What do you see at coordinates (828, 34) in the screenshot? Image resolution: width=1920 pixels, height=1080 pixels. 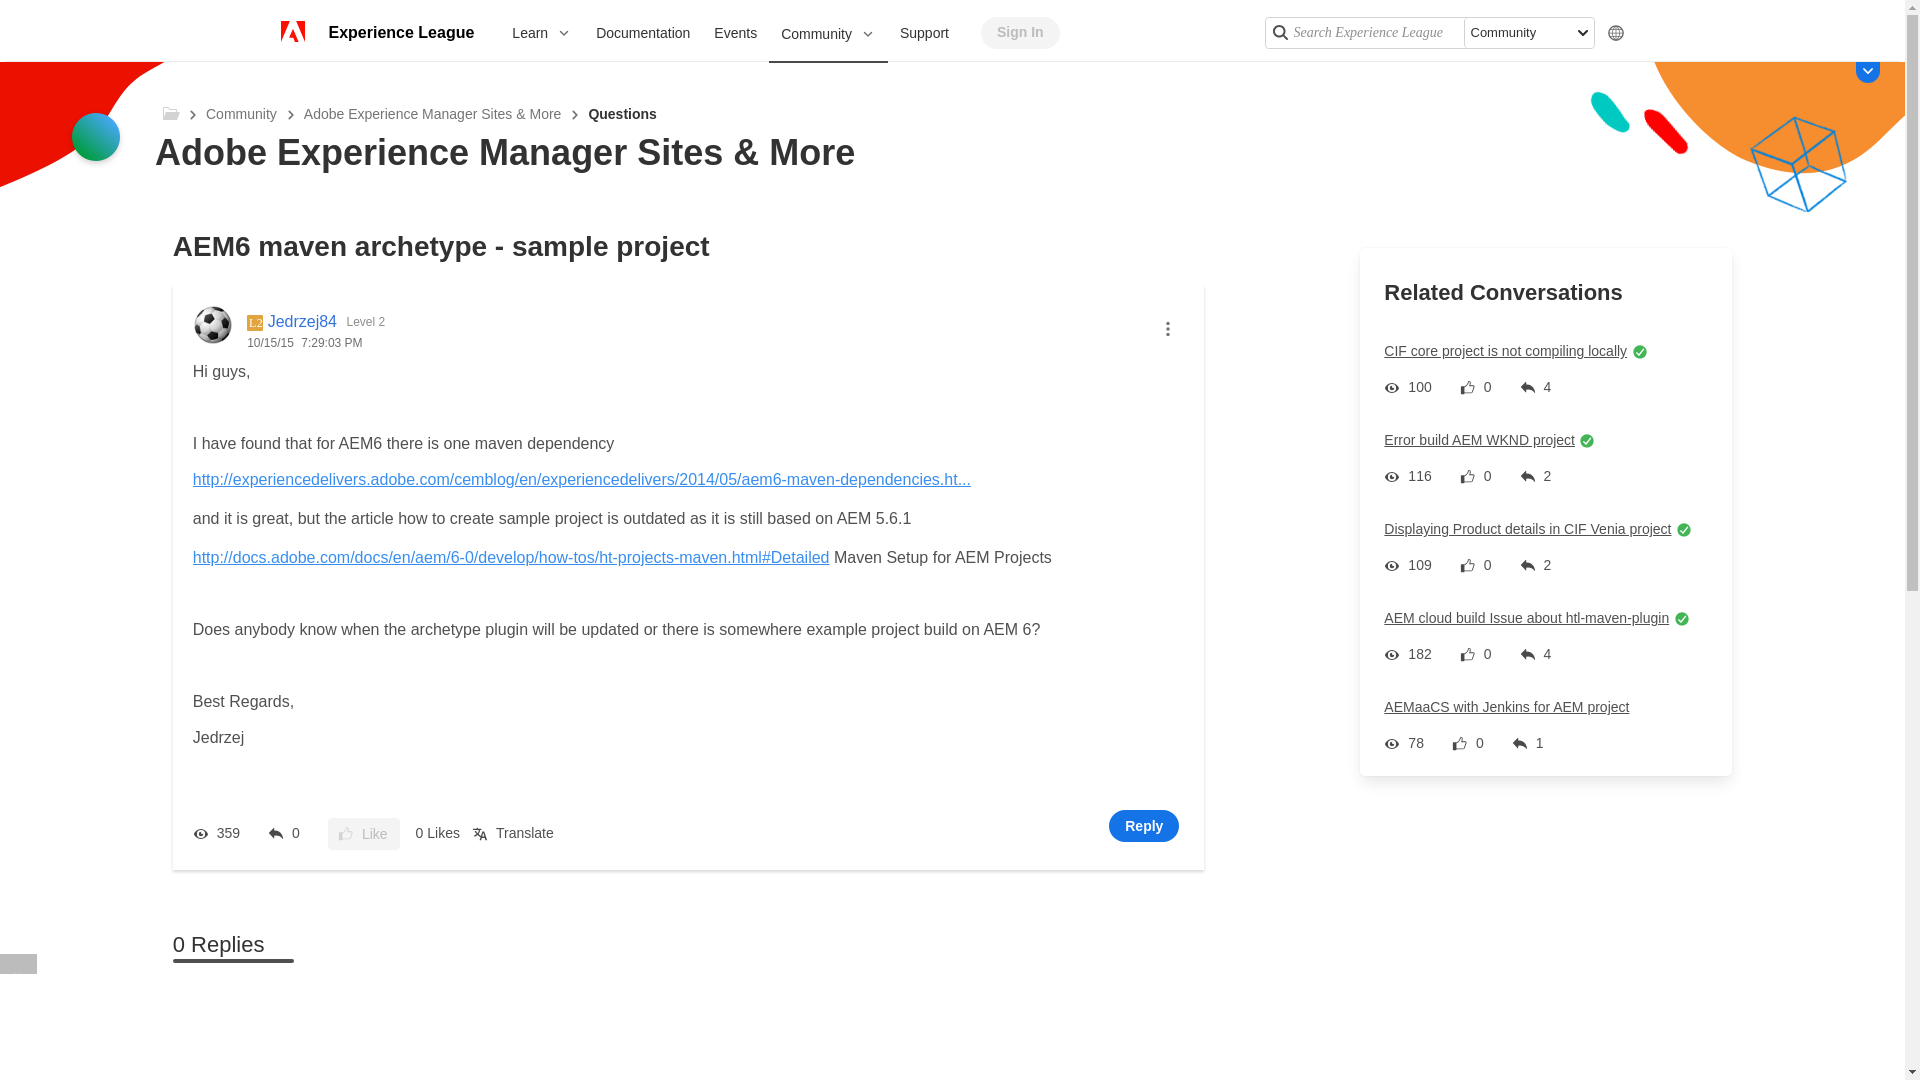 I see `Community` at bounding box center [828, 34].